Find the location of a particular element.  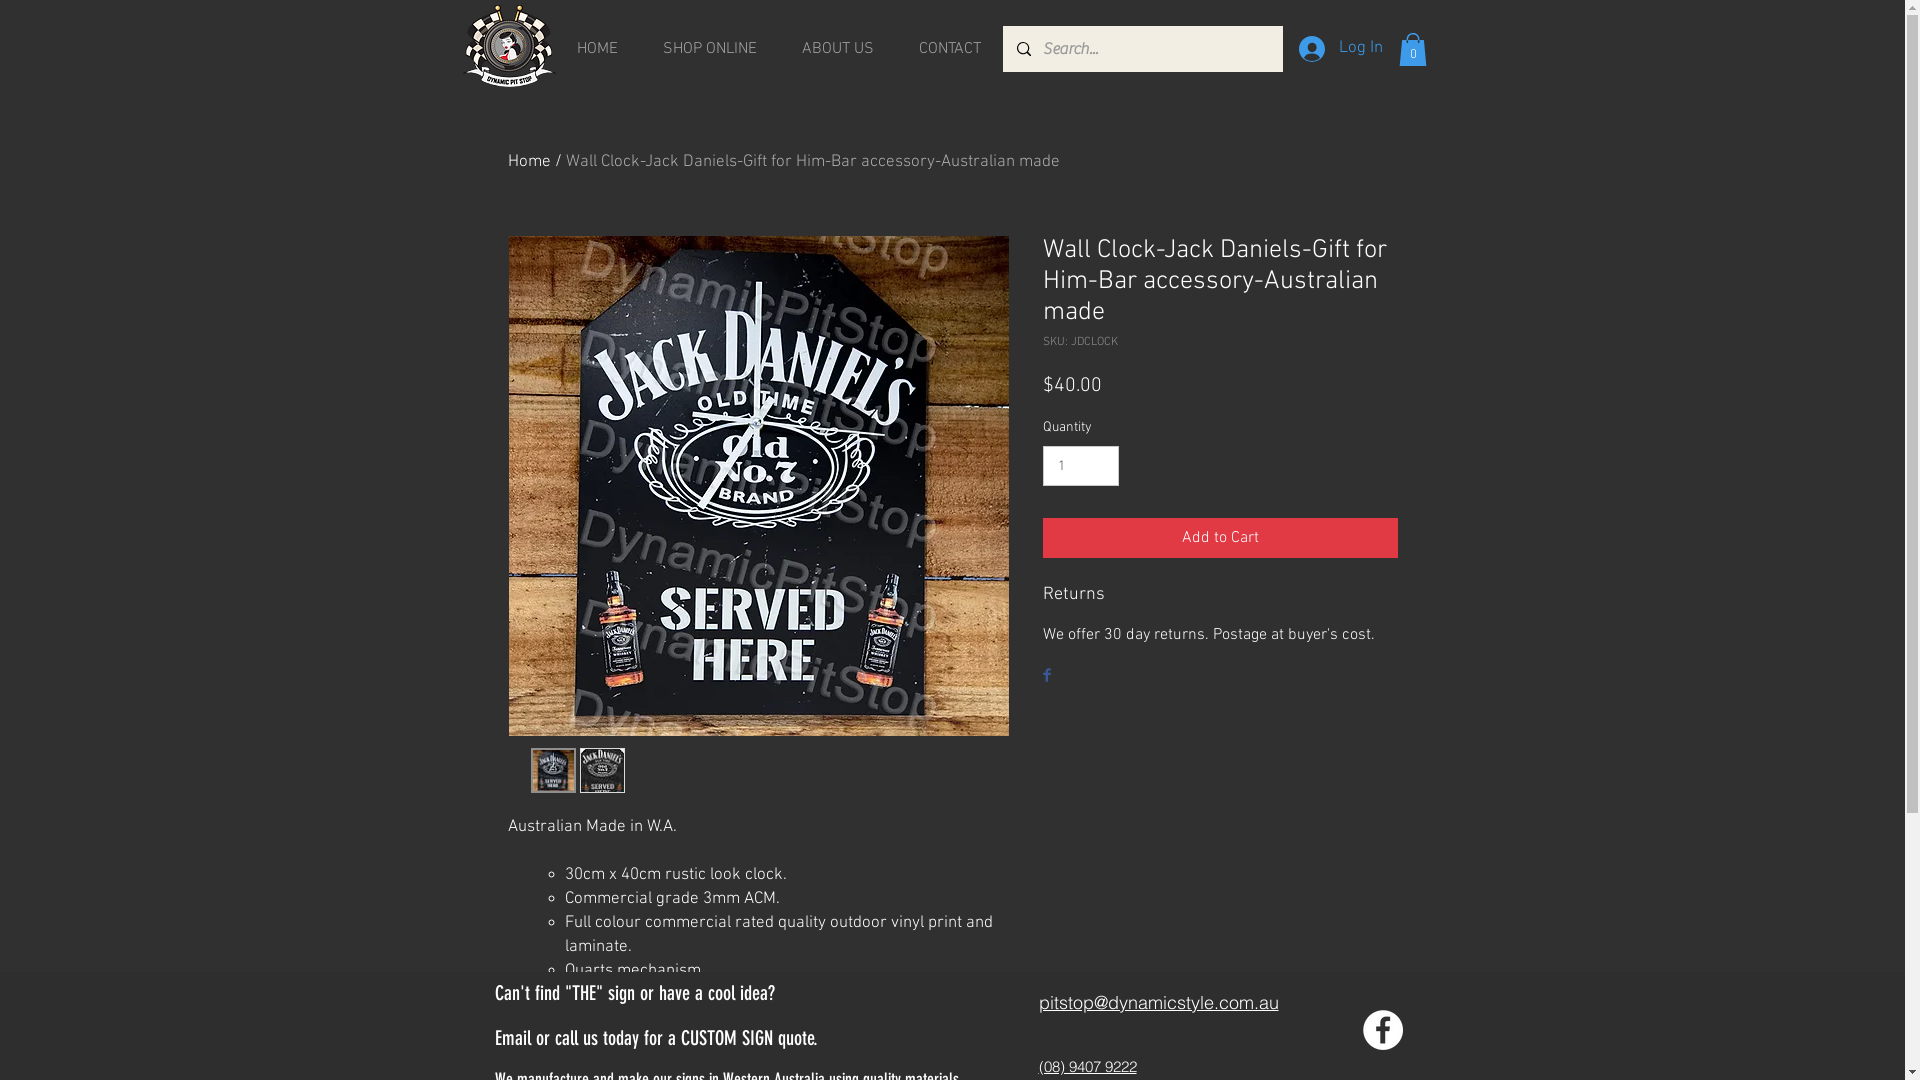

ABOUT US is located at coordinates (838, 49).